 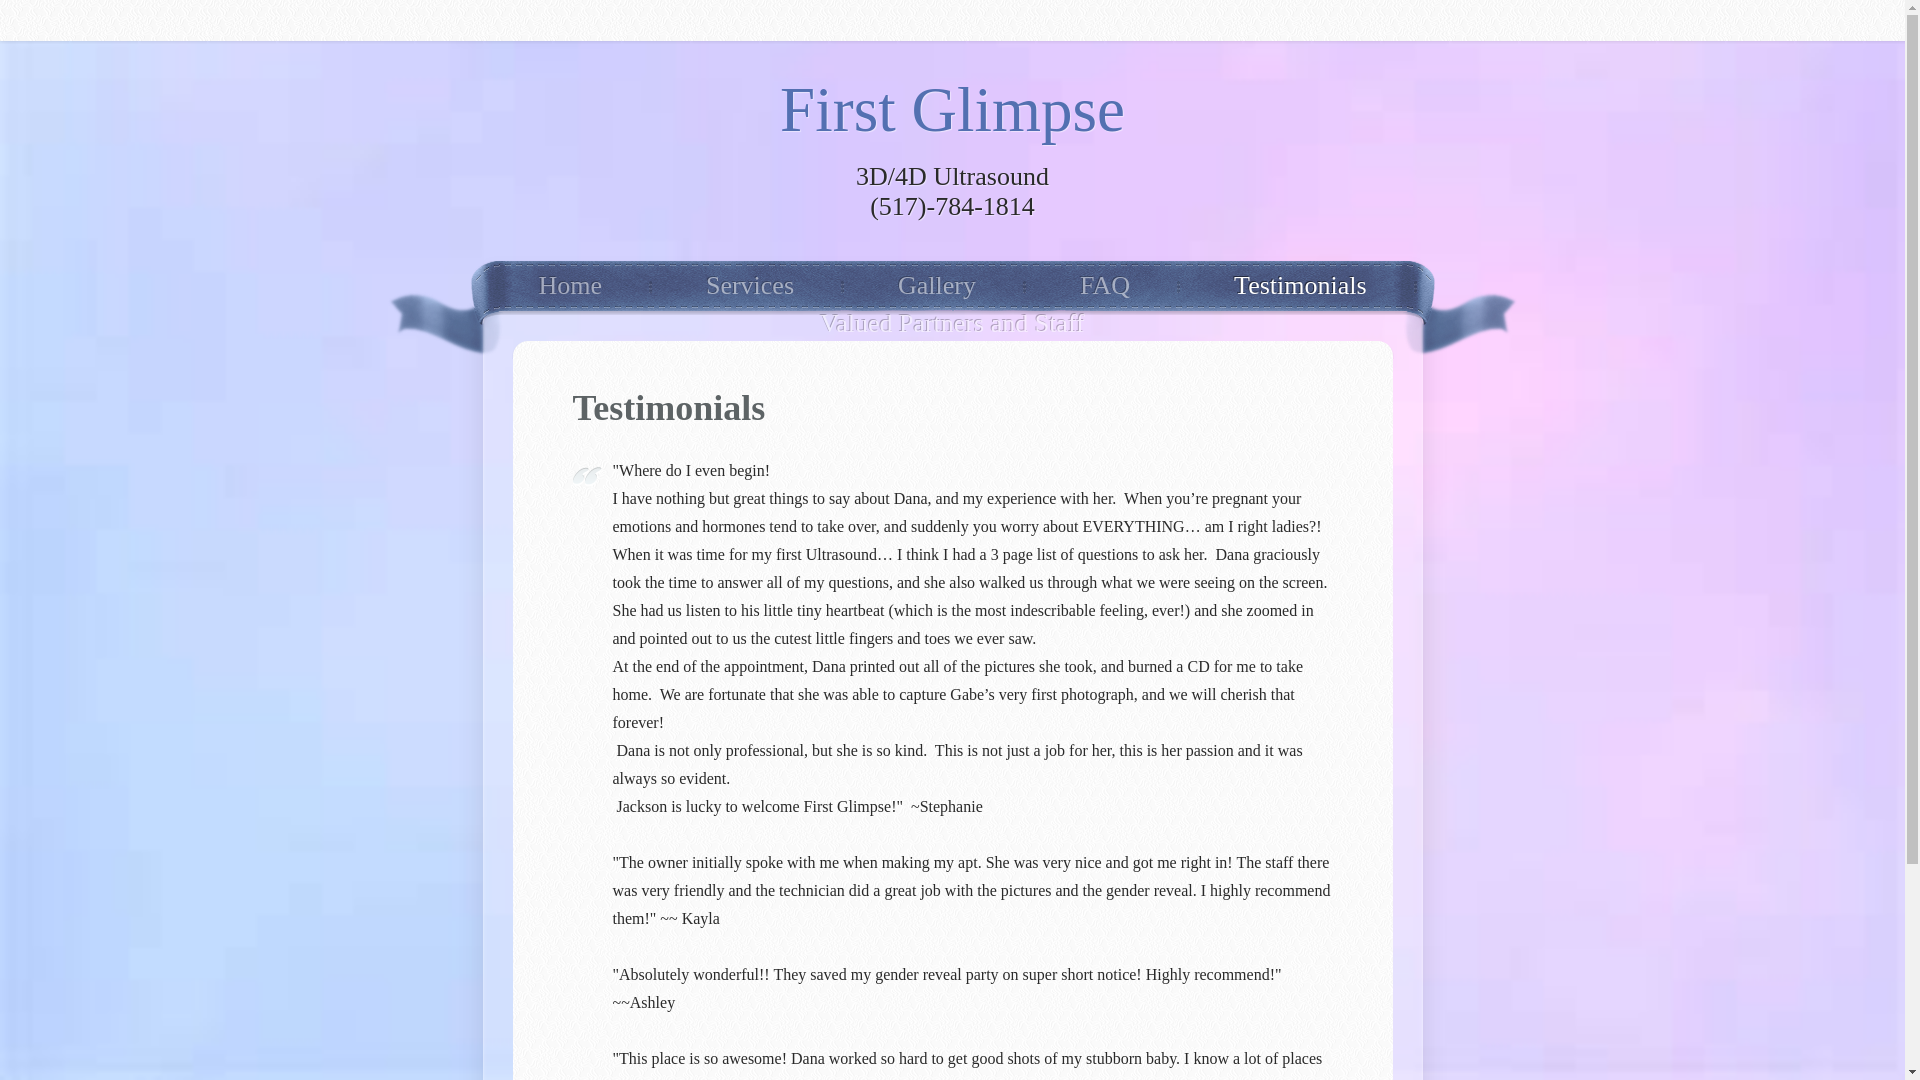 What do you see at coordinates (937, 290) in the screenshot?
I see `Gallery` at bounding box center [937, 290].